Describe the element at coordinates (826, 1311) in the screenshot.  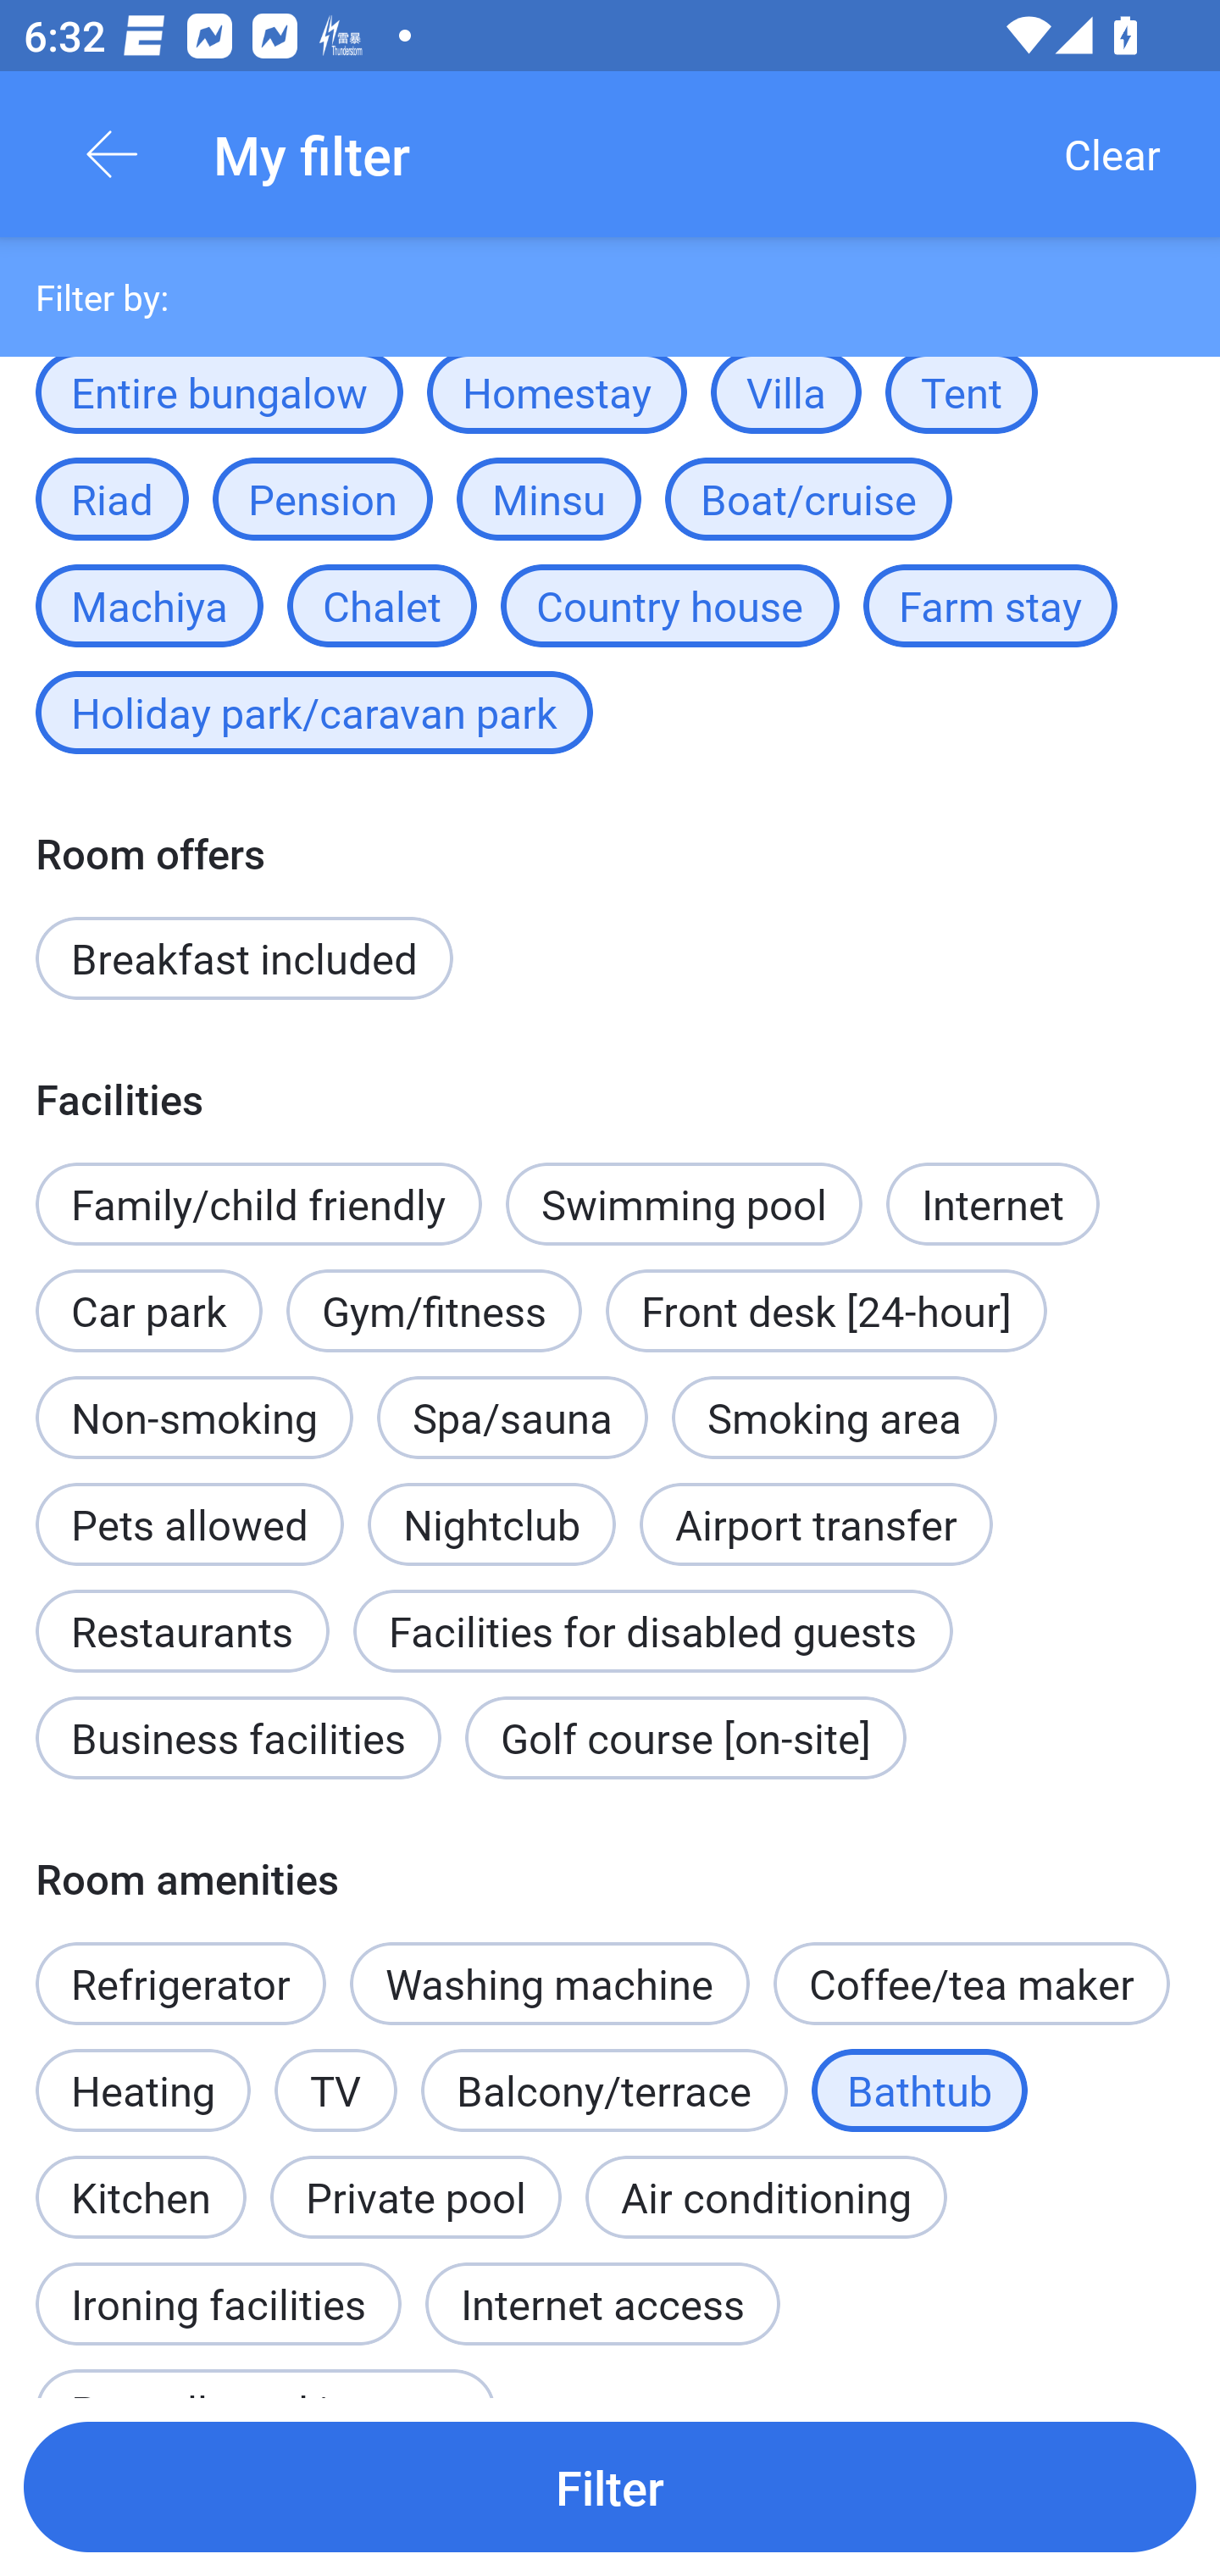
I see `Front desk [24-hour]` at that location.